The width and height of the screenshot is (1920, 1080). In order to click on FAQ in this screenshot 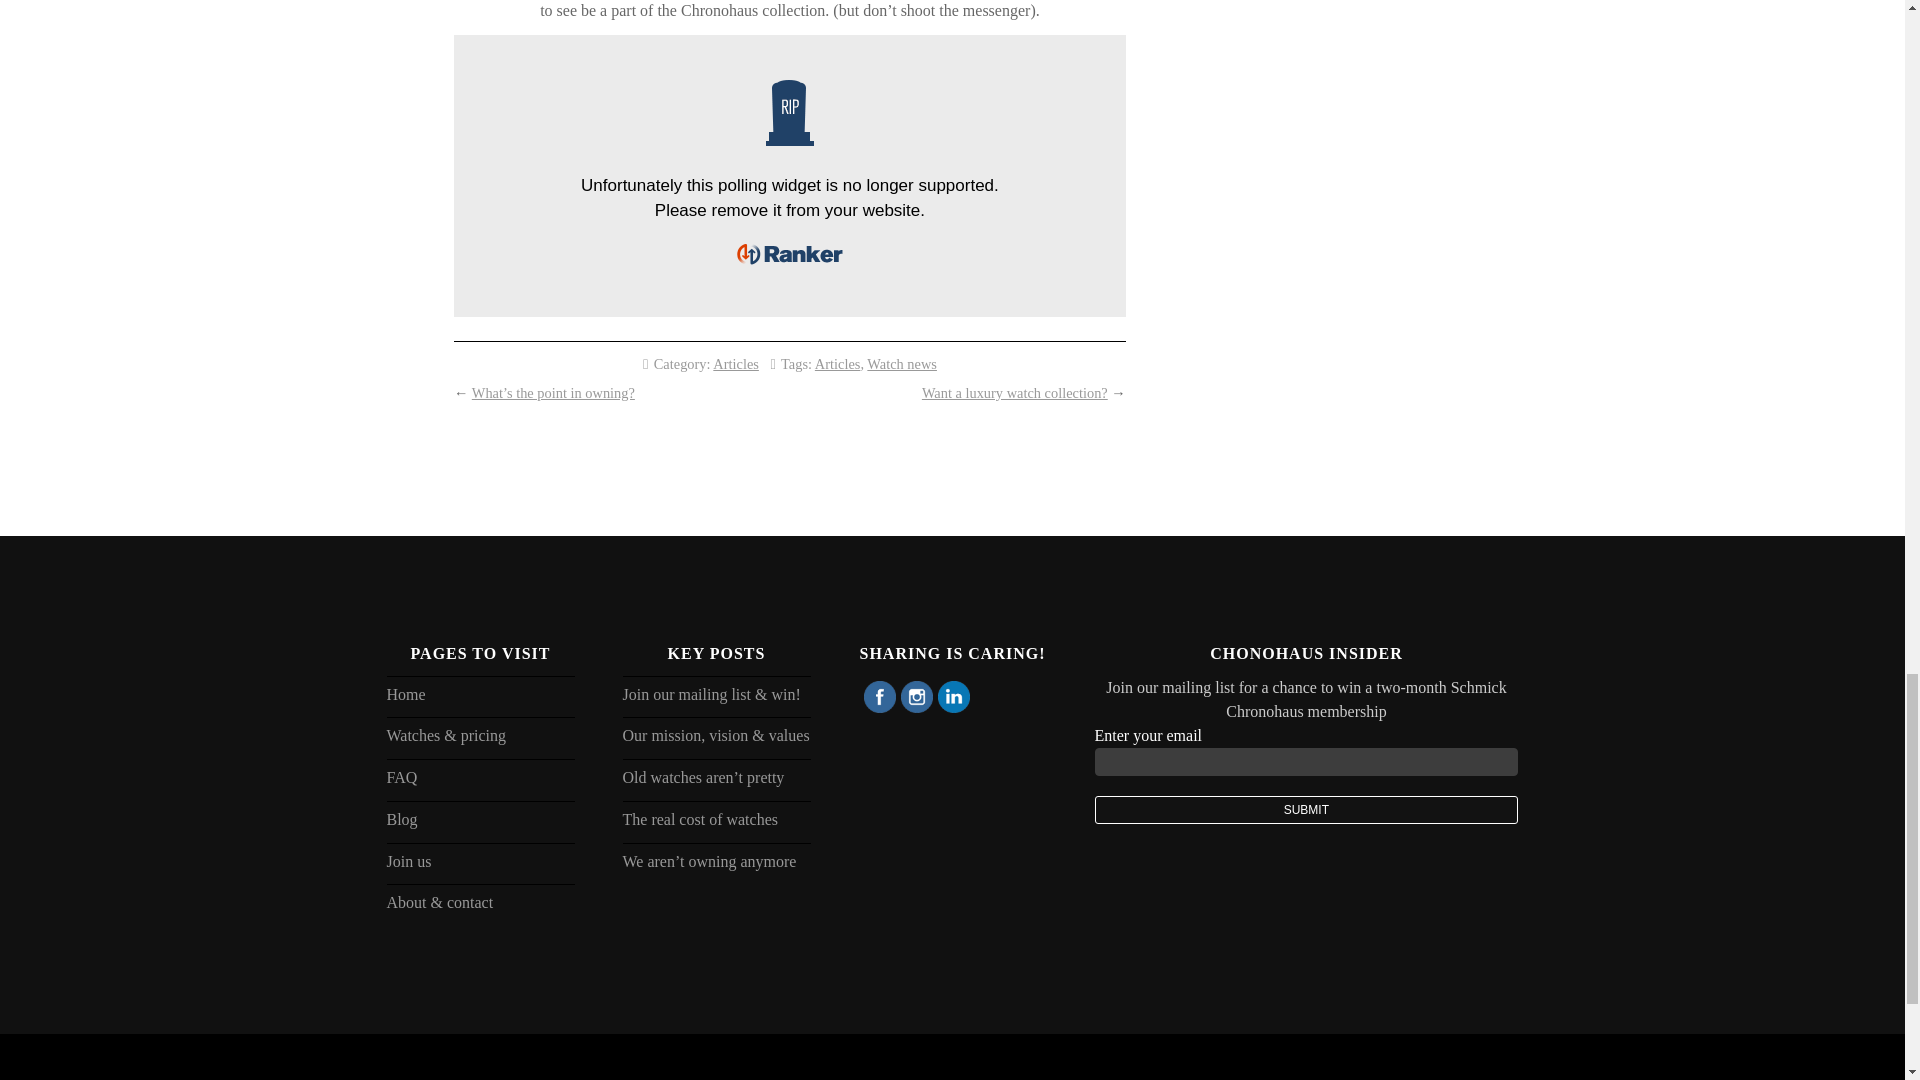, I will do `click(480, 780)`.